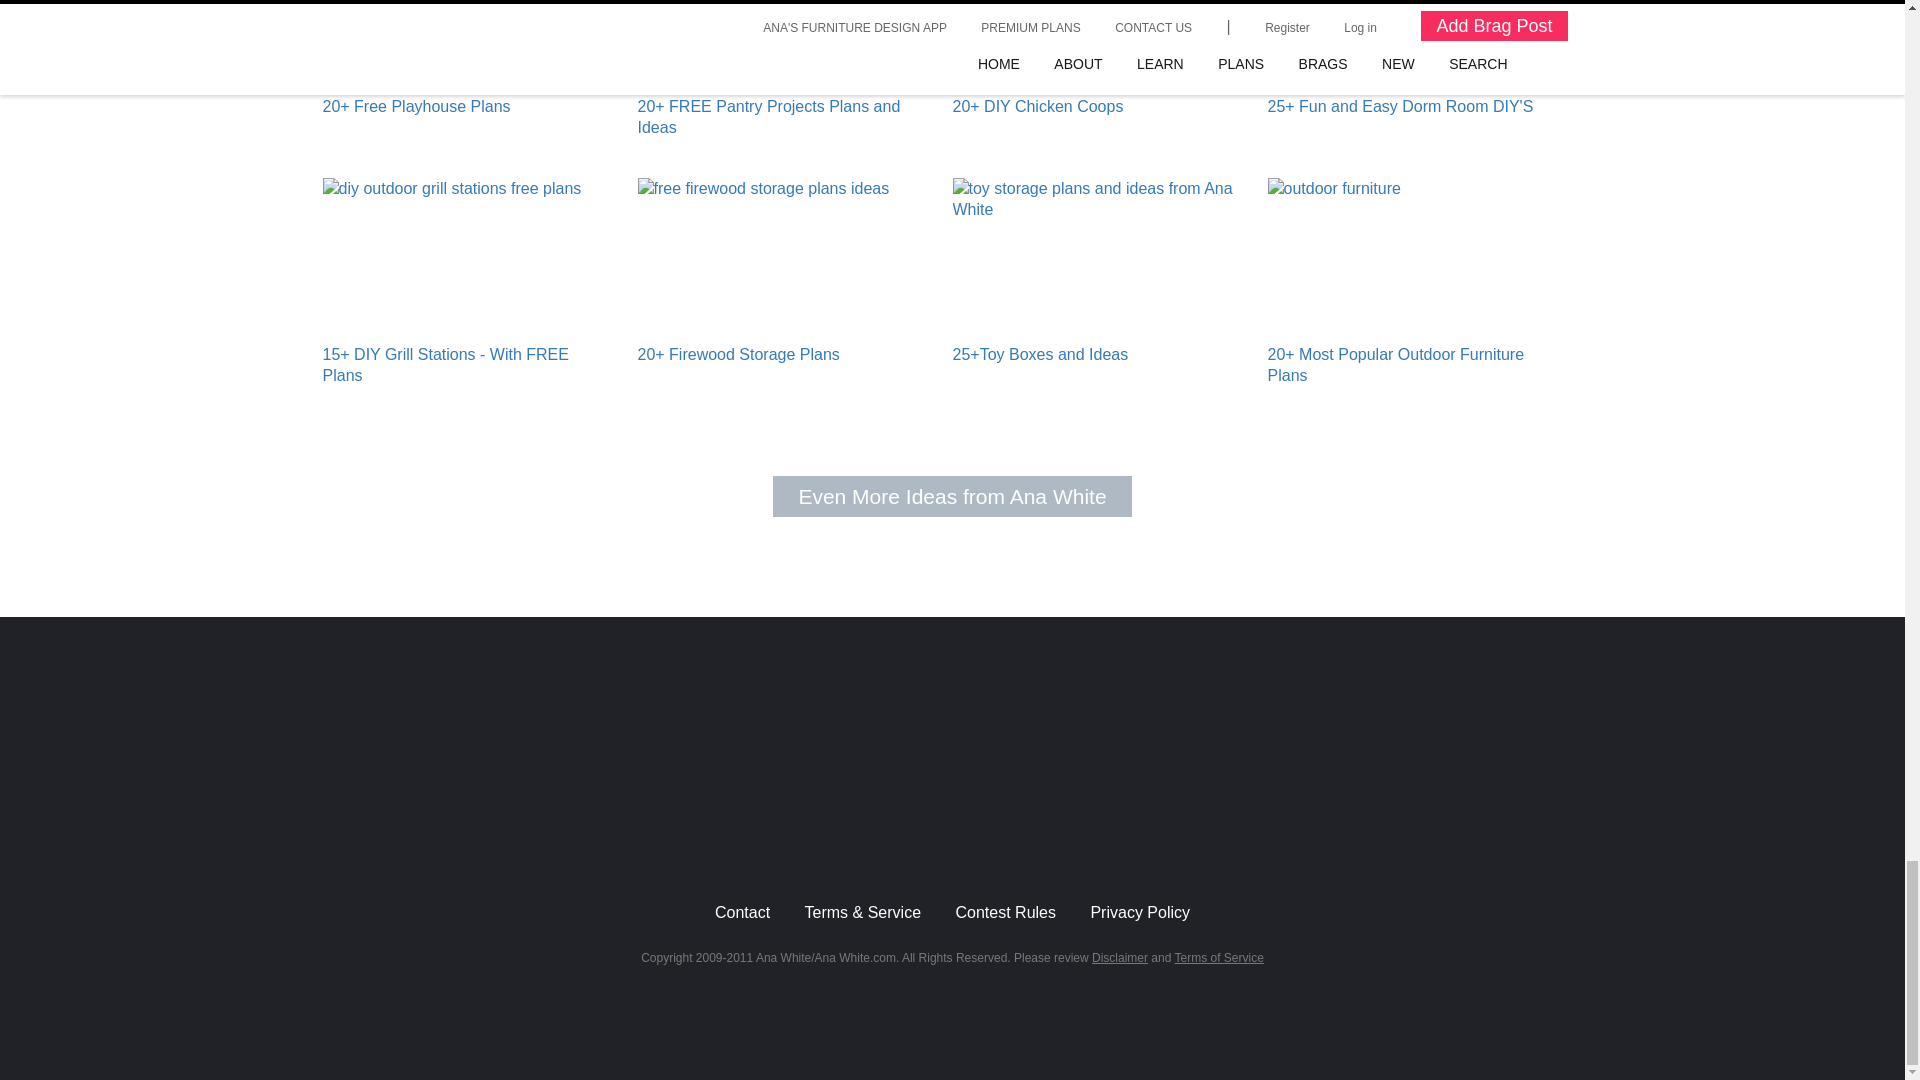 The image size is (1920, 1080). I want to click on YouTube, so click(920, 822).